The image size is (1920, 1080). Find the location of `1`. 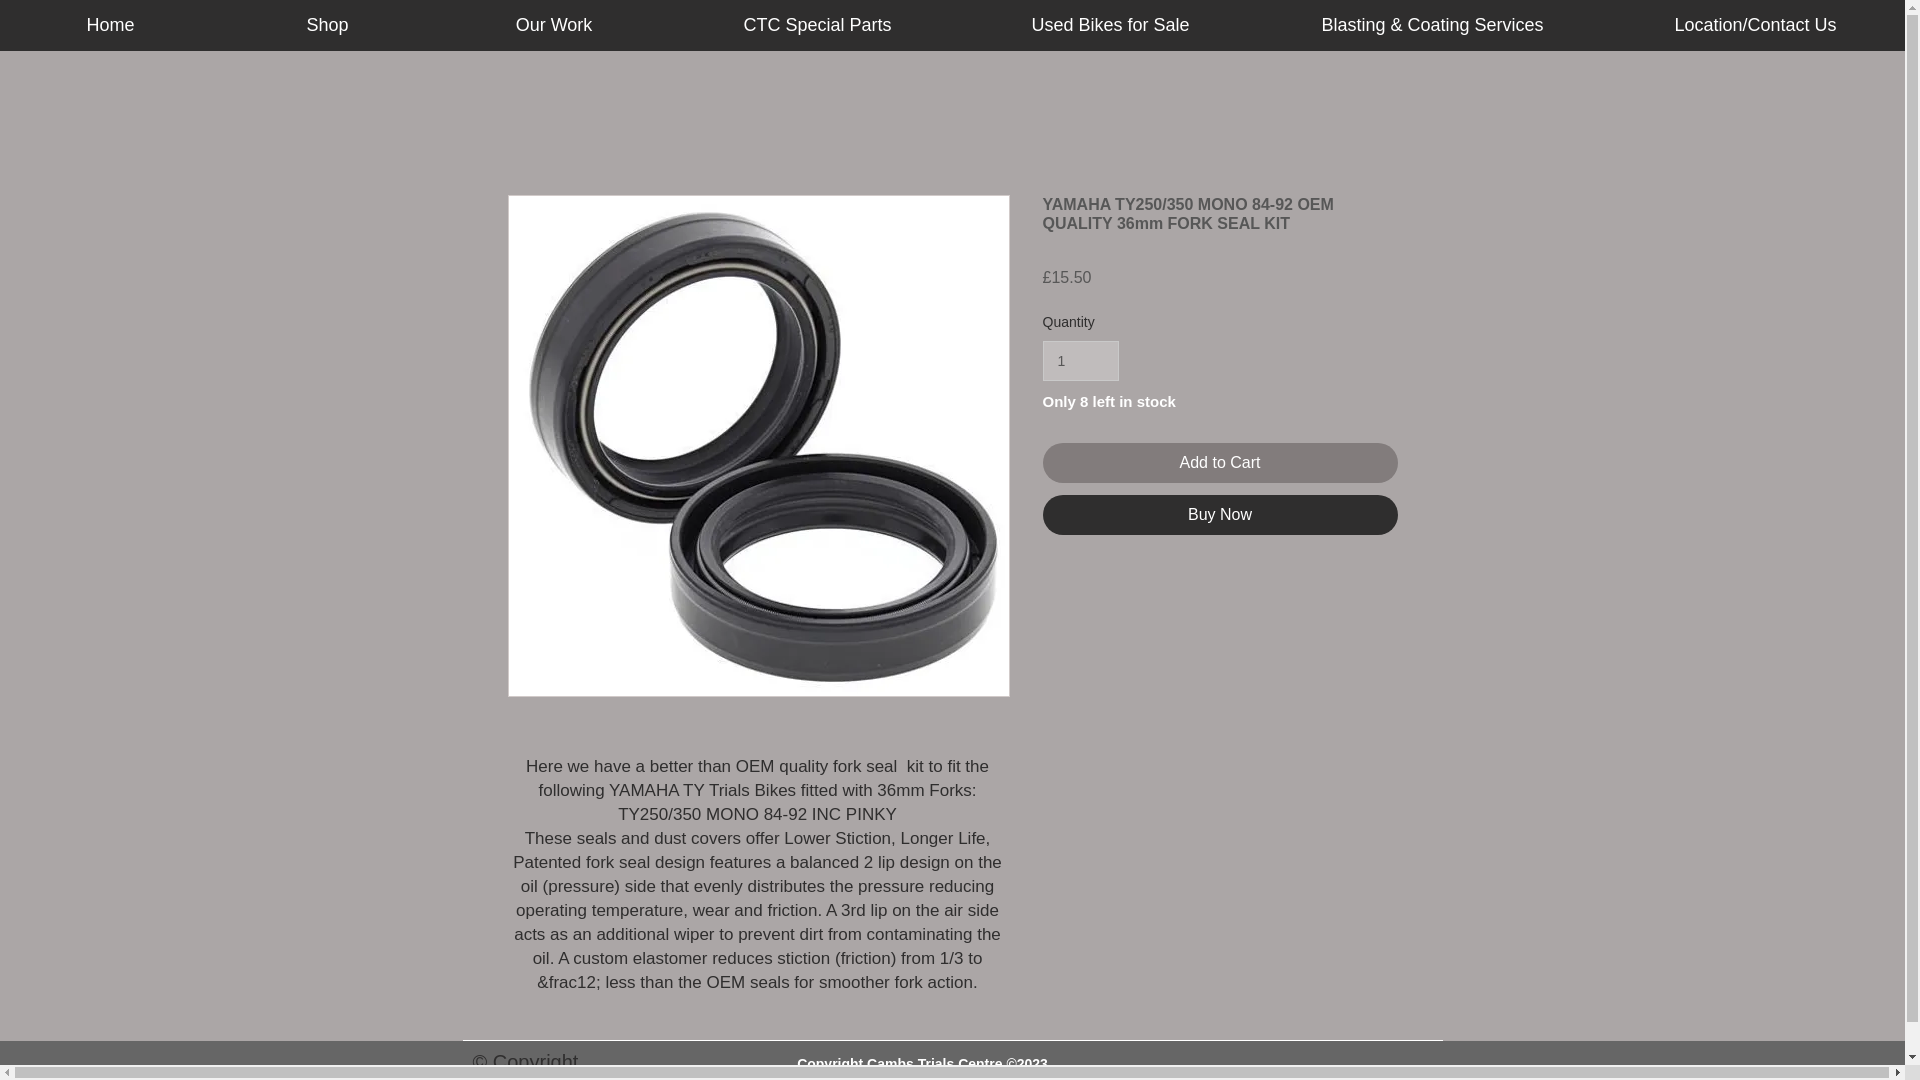

1 is located at coordinates (1080, 362).